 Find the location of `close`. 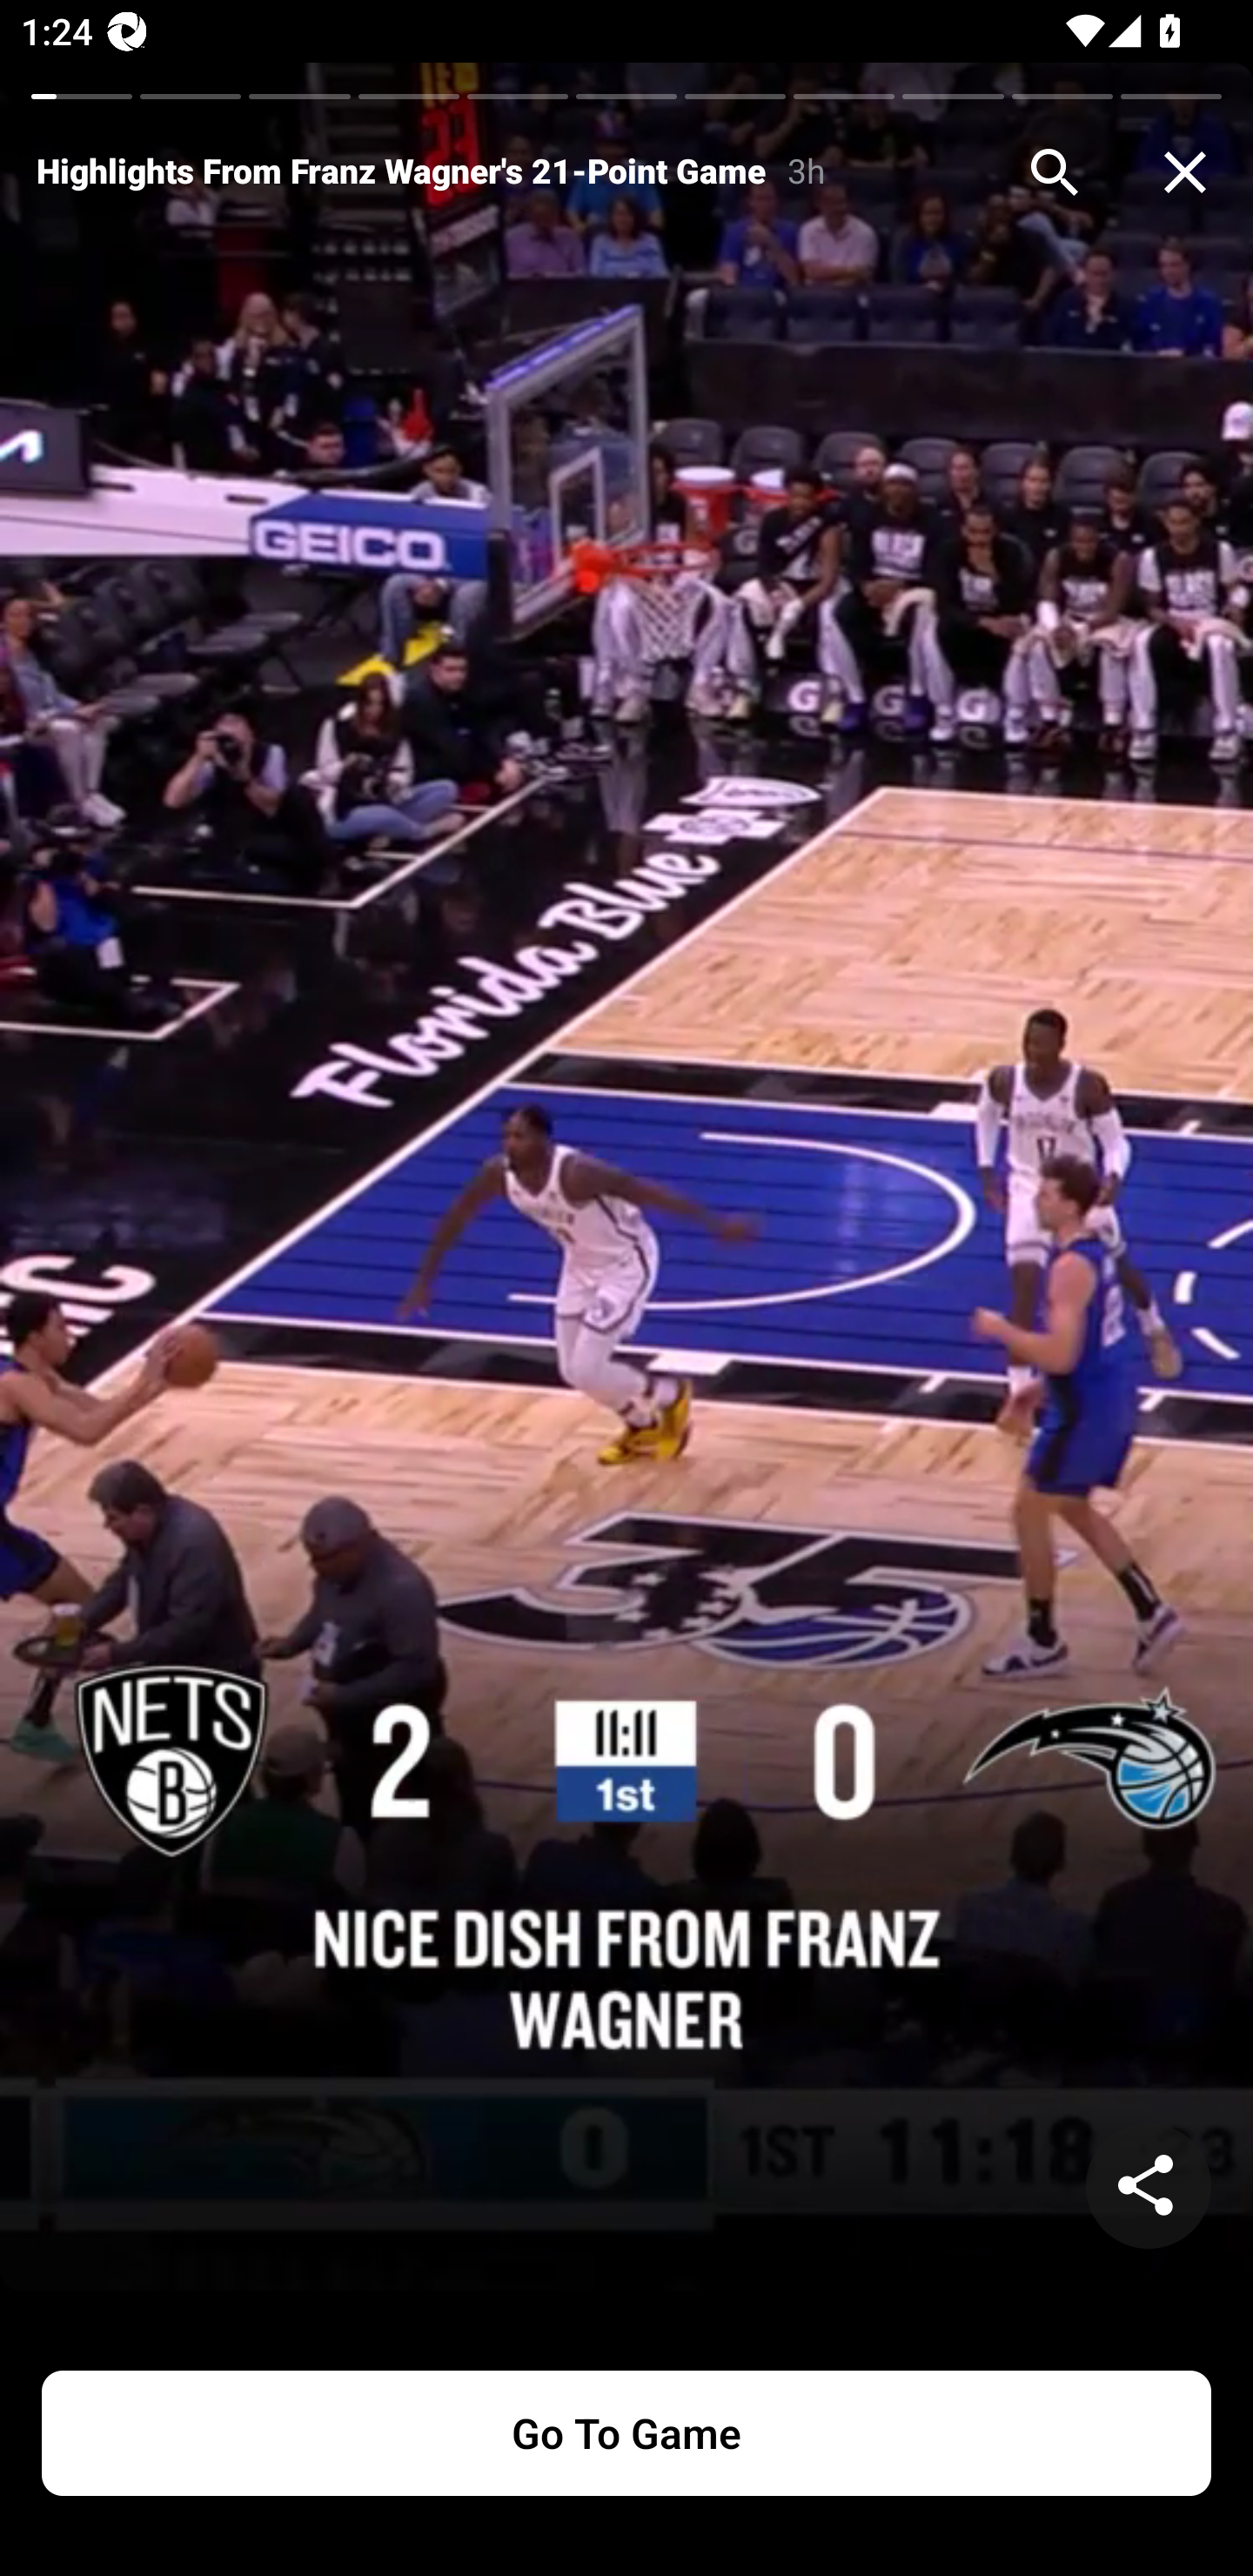

close is located at coordinates (1185, 172).